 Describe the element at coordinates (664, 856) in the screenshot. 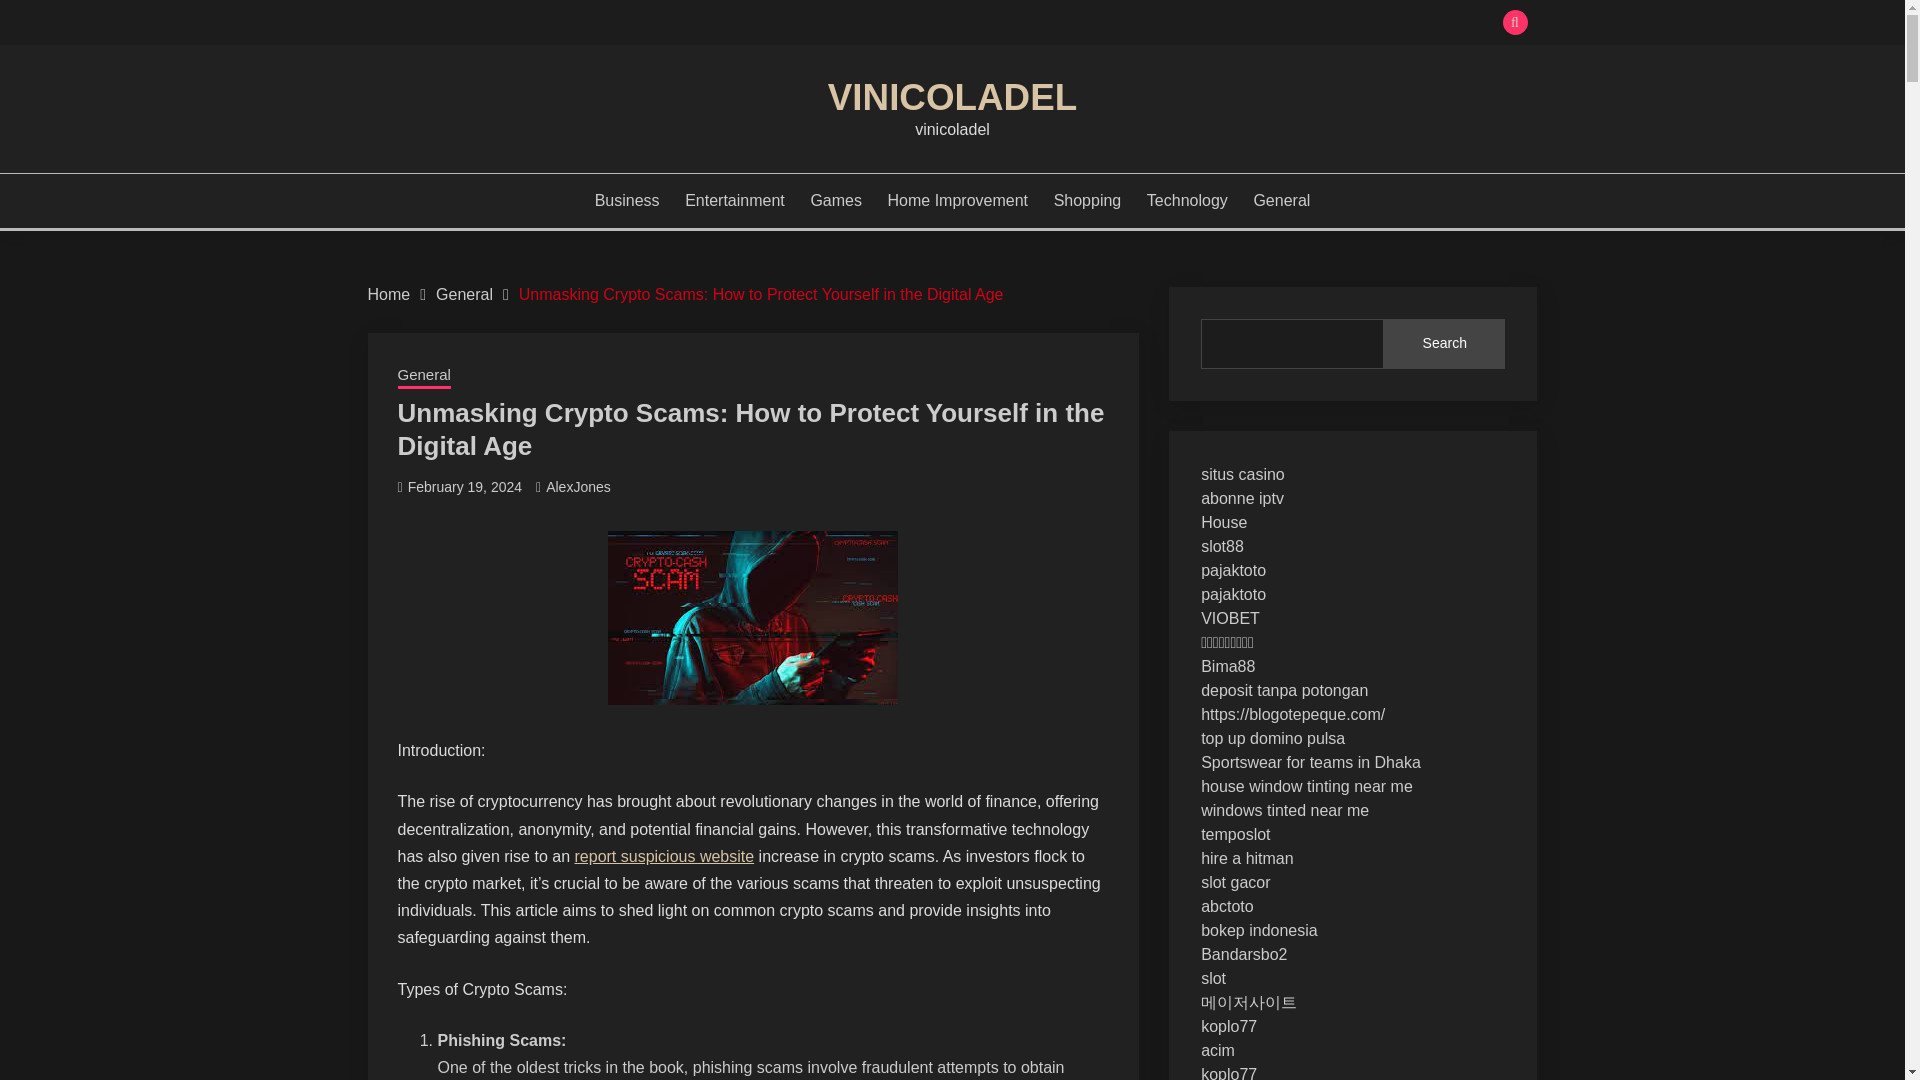

I see `report suspicious website` at that location.